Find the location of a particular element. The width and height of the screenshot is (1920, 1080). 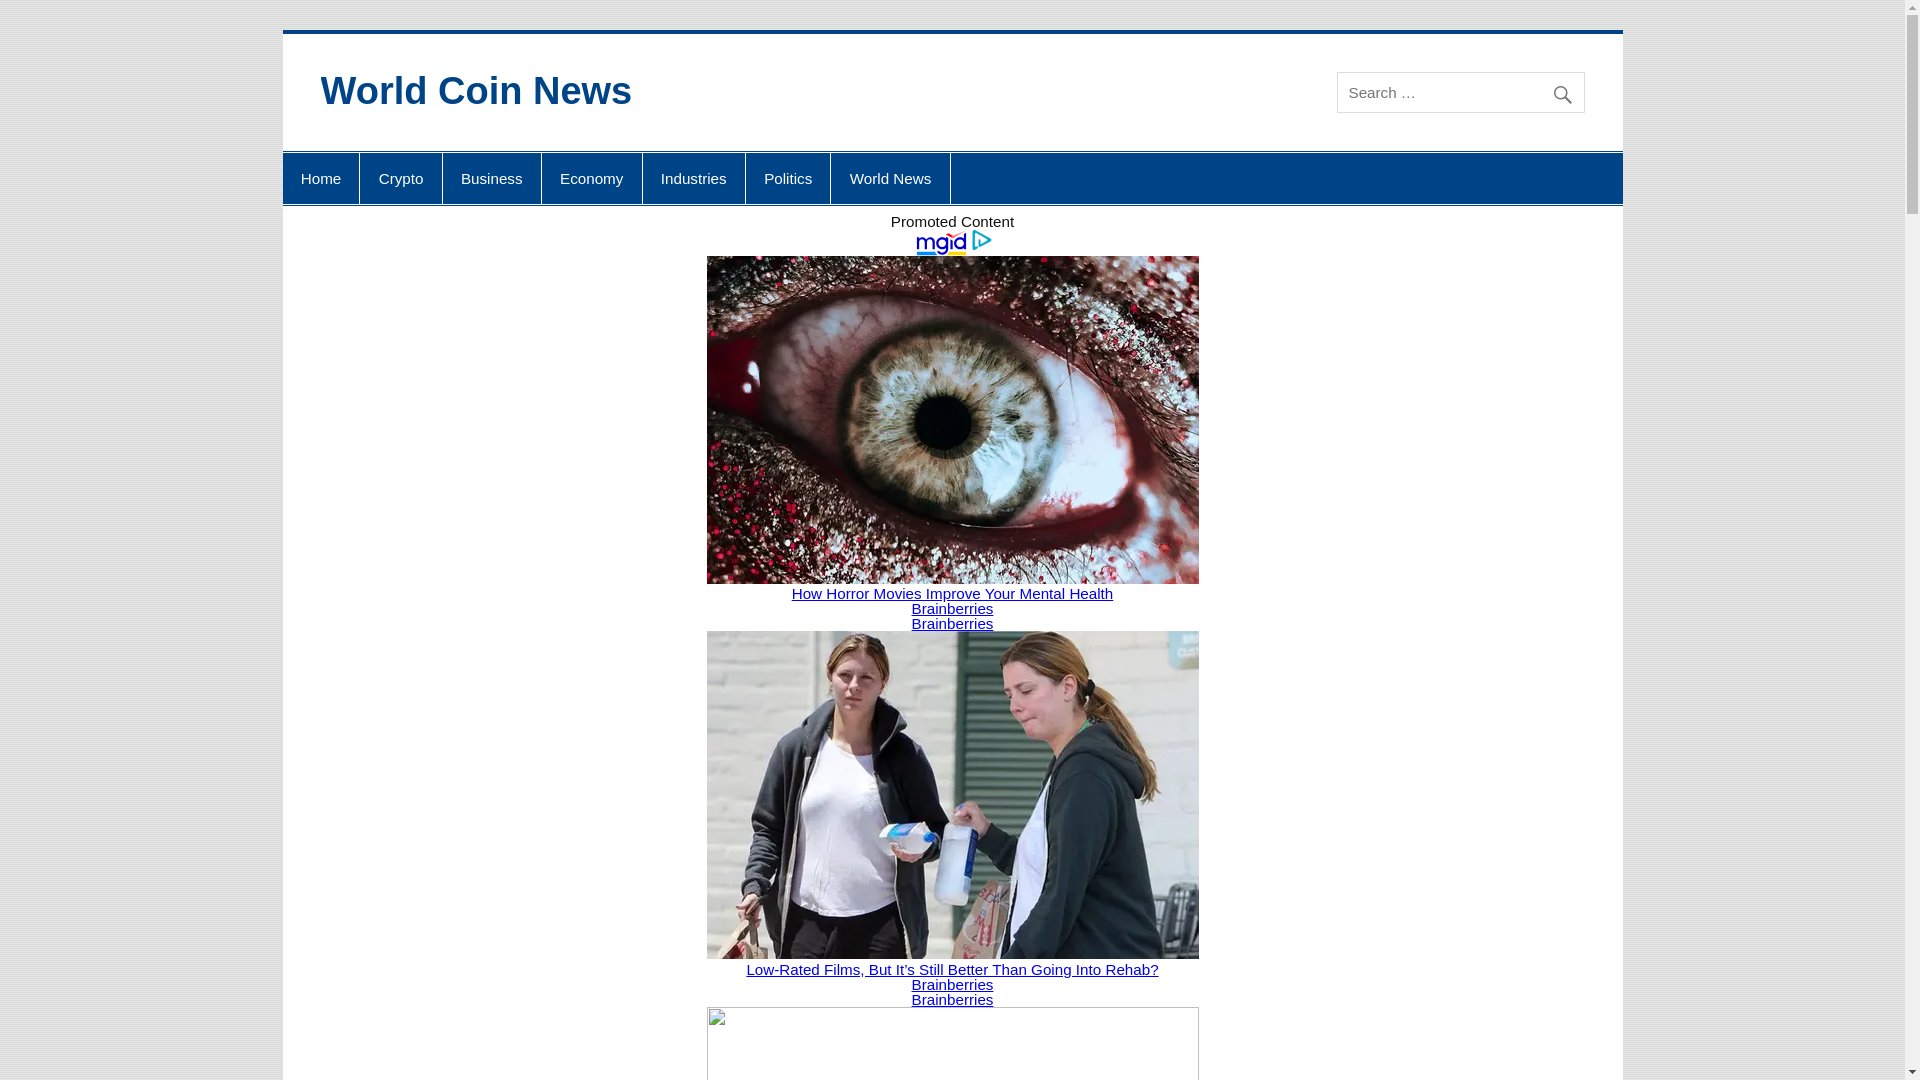

Home is located at coordinates (320, 179).